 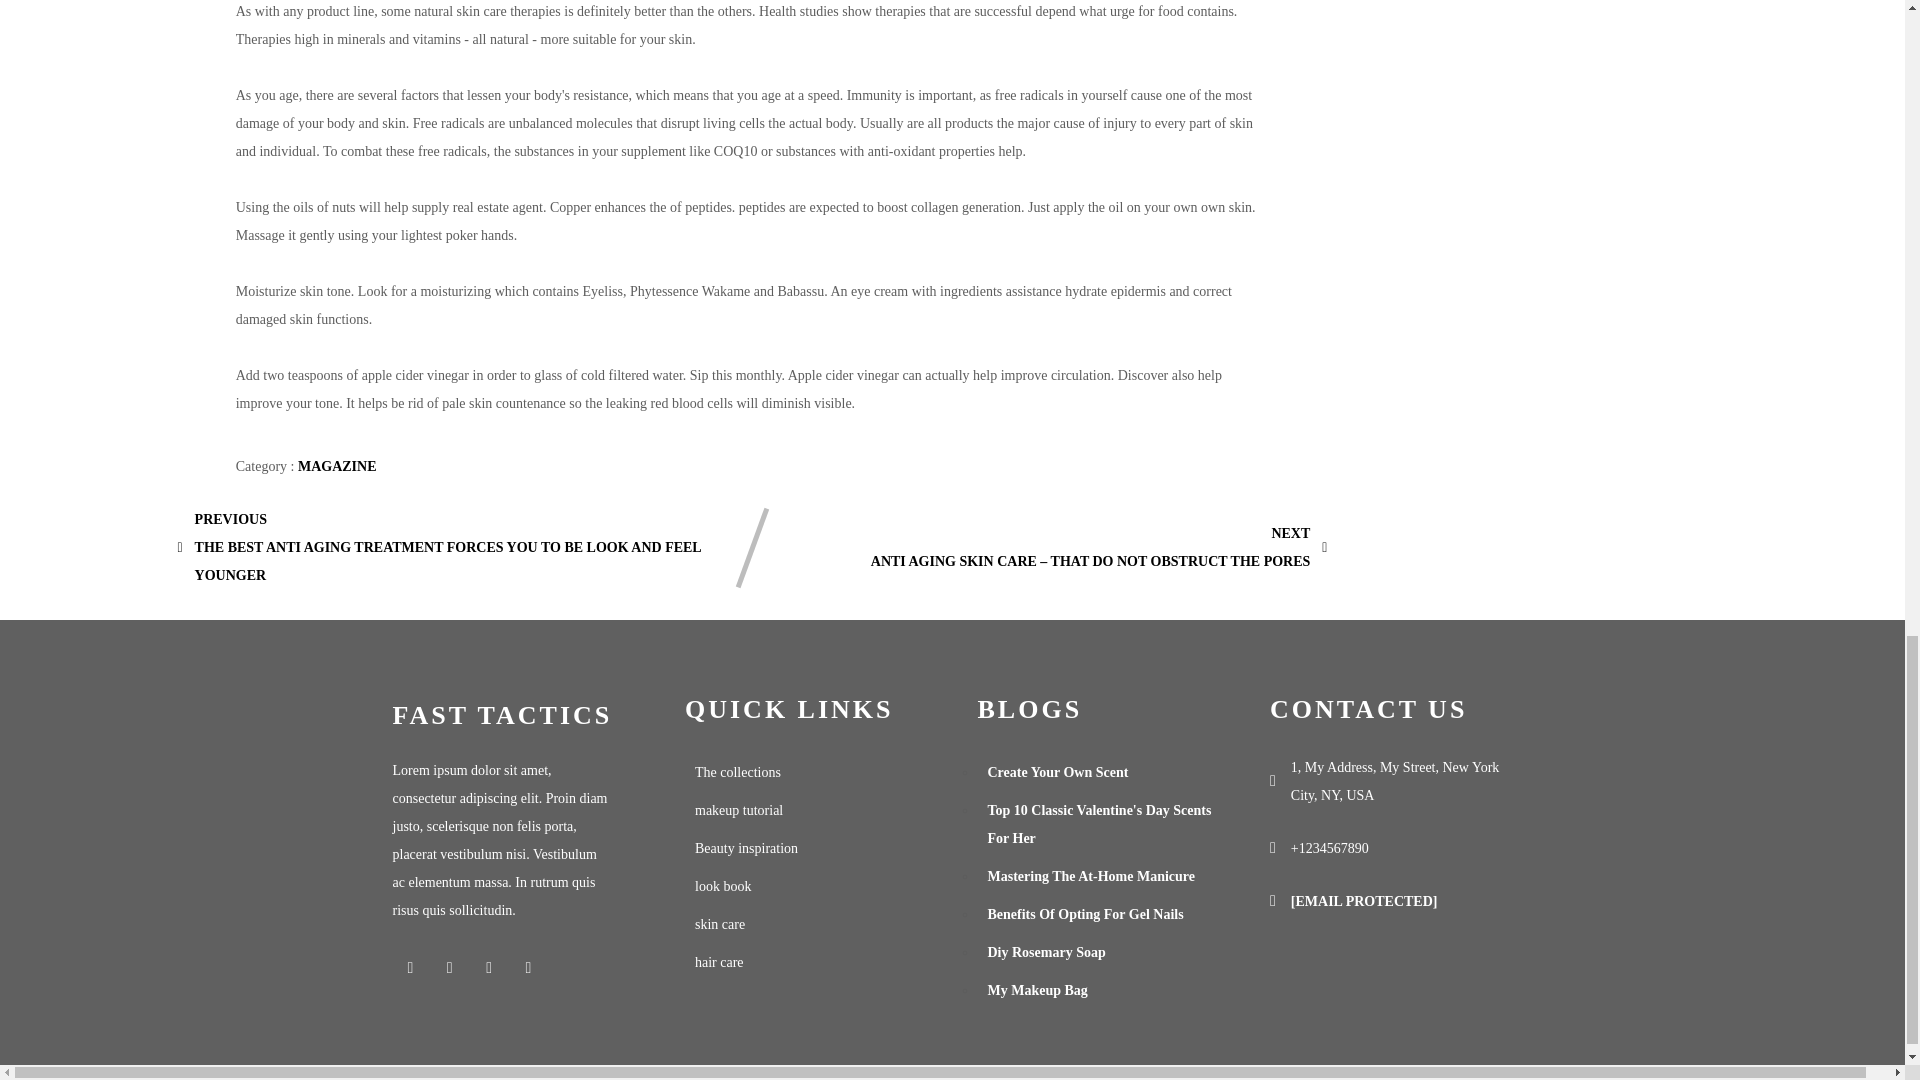 I want to click on Create Your Own Scent, so click(x=1099, y=772).